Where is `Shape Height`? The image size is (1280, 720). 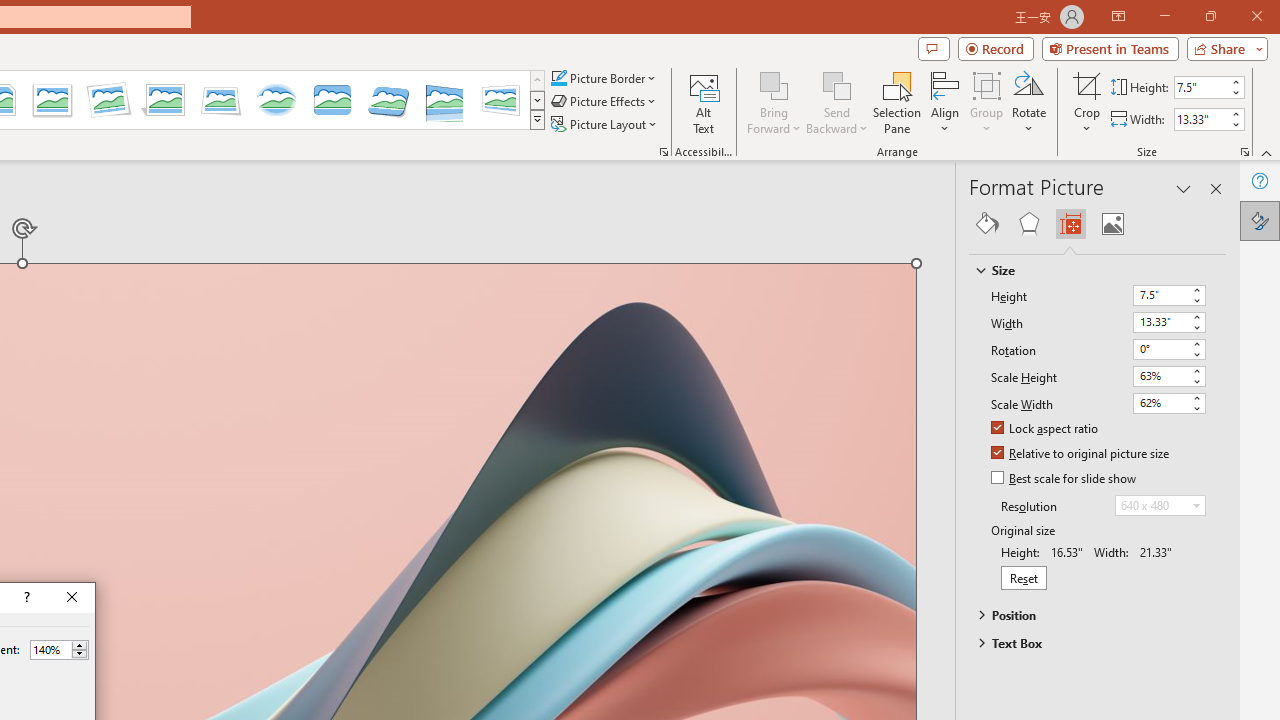 Shape Height is located at coordinates (1201, 87).